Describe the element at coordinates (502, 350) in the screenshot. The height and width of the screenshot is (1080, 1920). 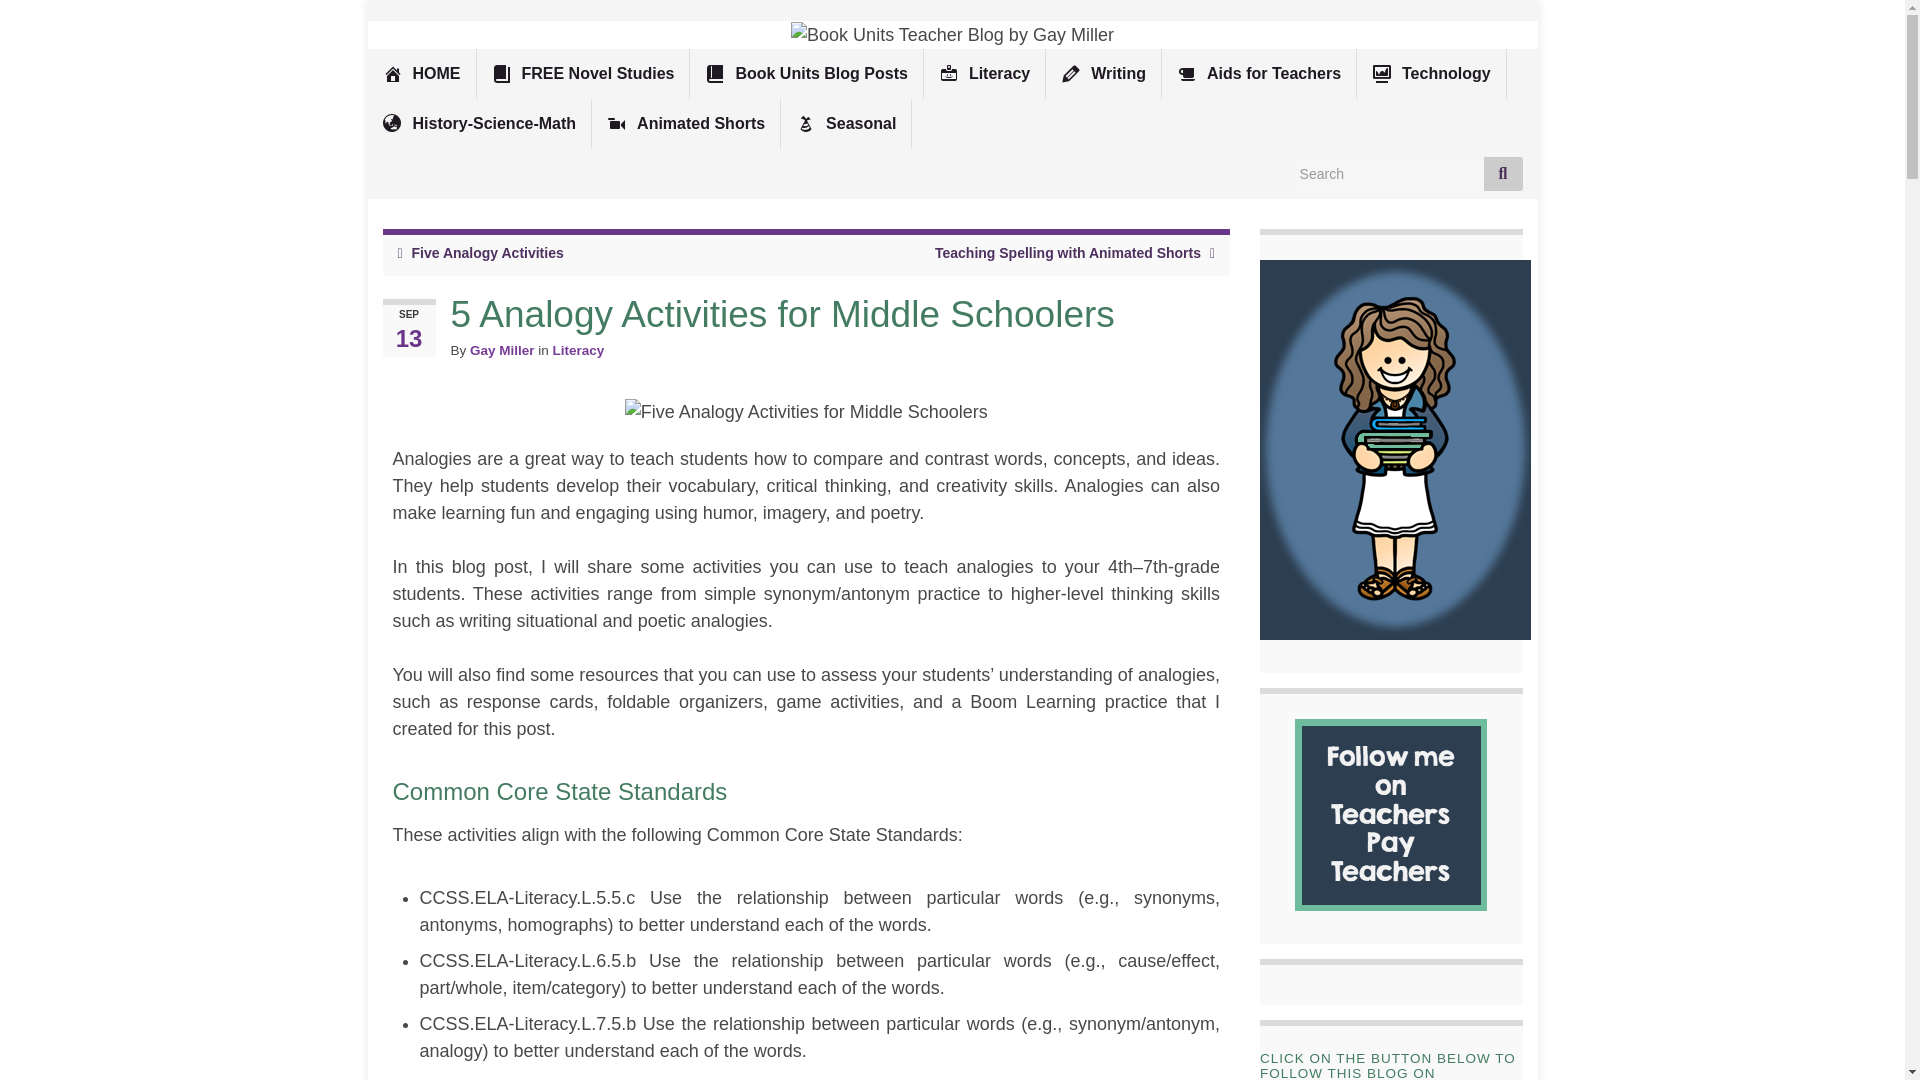
I see `Gay Miller` at that location.